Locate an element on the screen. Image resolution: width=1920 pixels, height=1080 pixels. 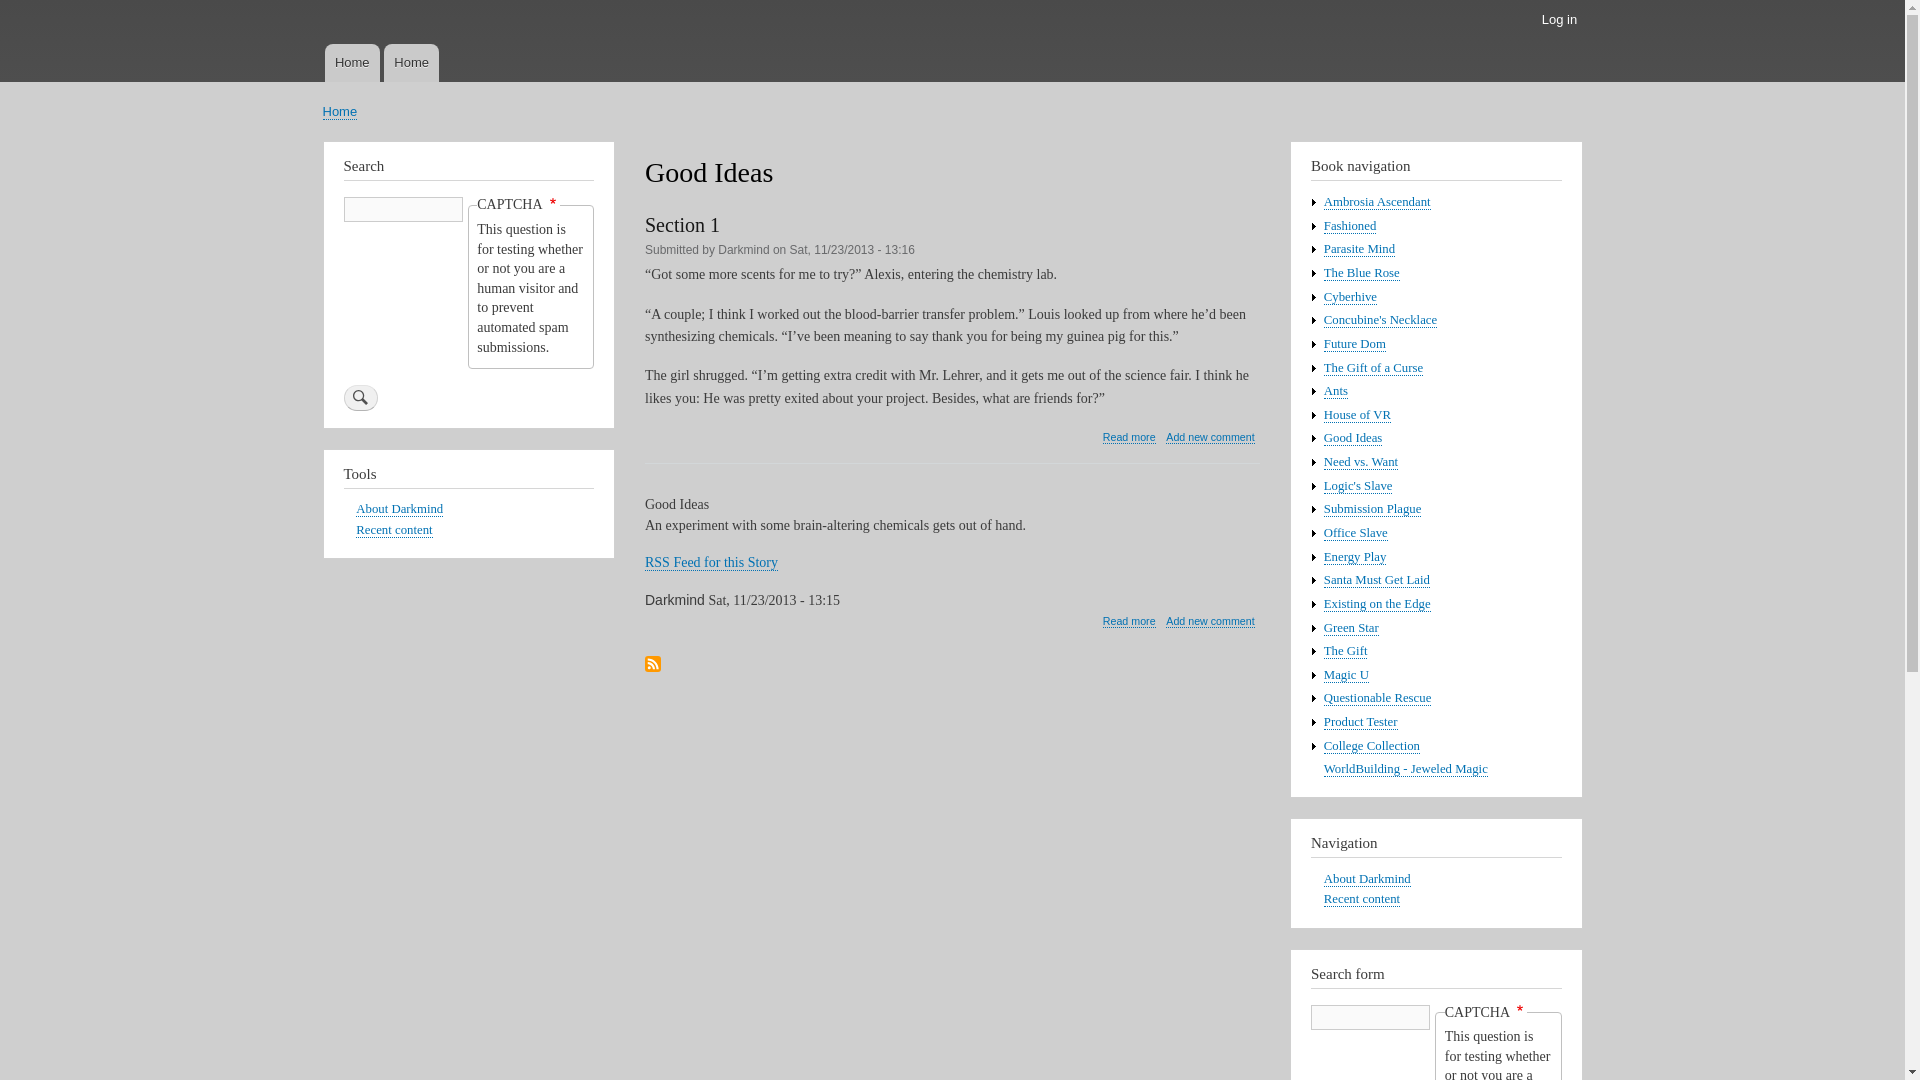
Good Ideas is located at coordinates (1128, 620).